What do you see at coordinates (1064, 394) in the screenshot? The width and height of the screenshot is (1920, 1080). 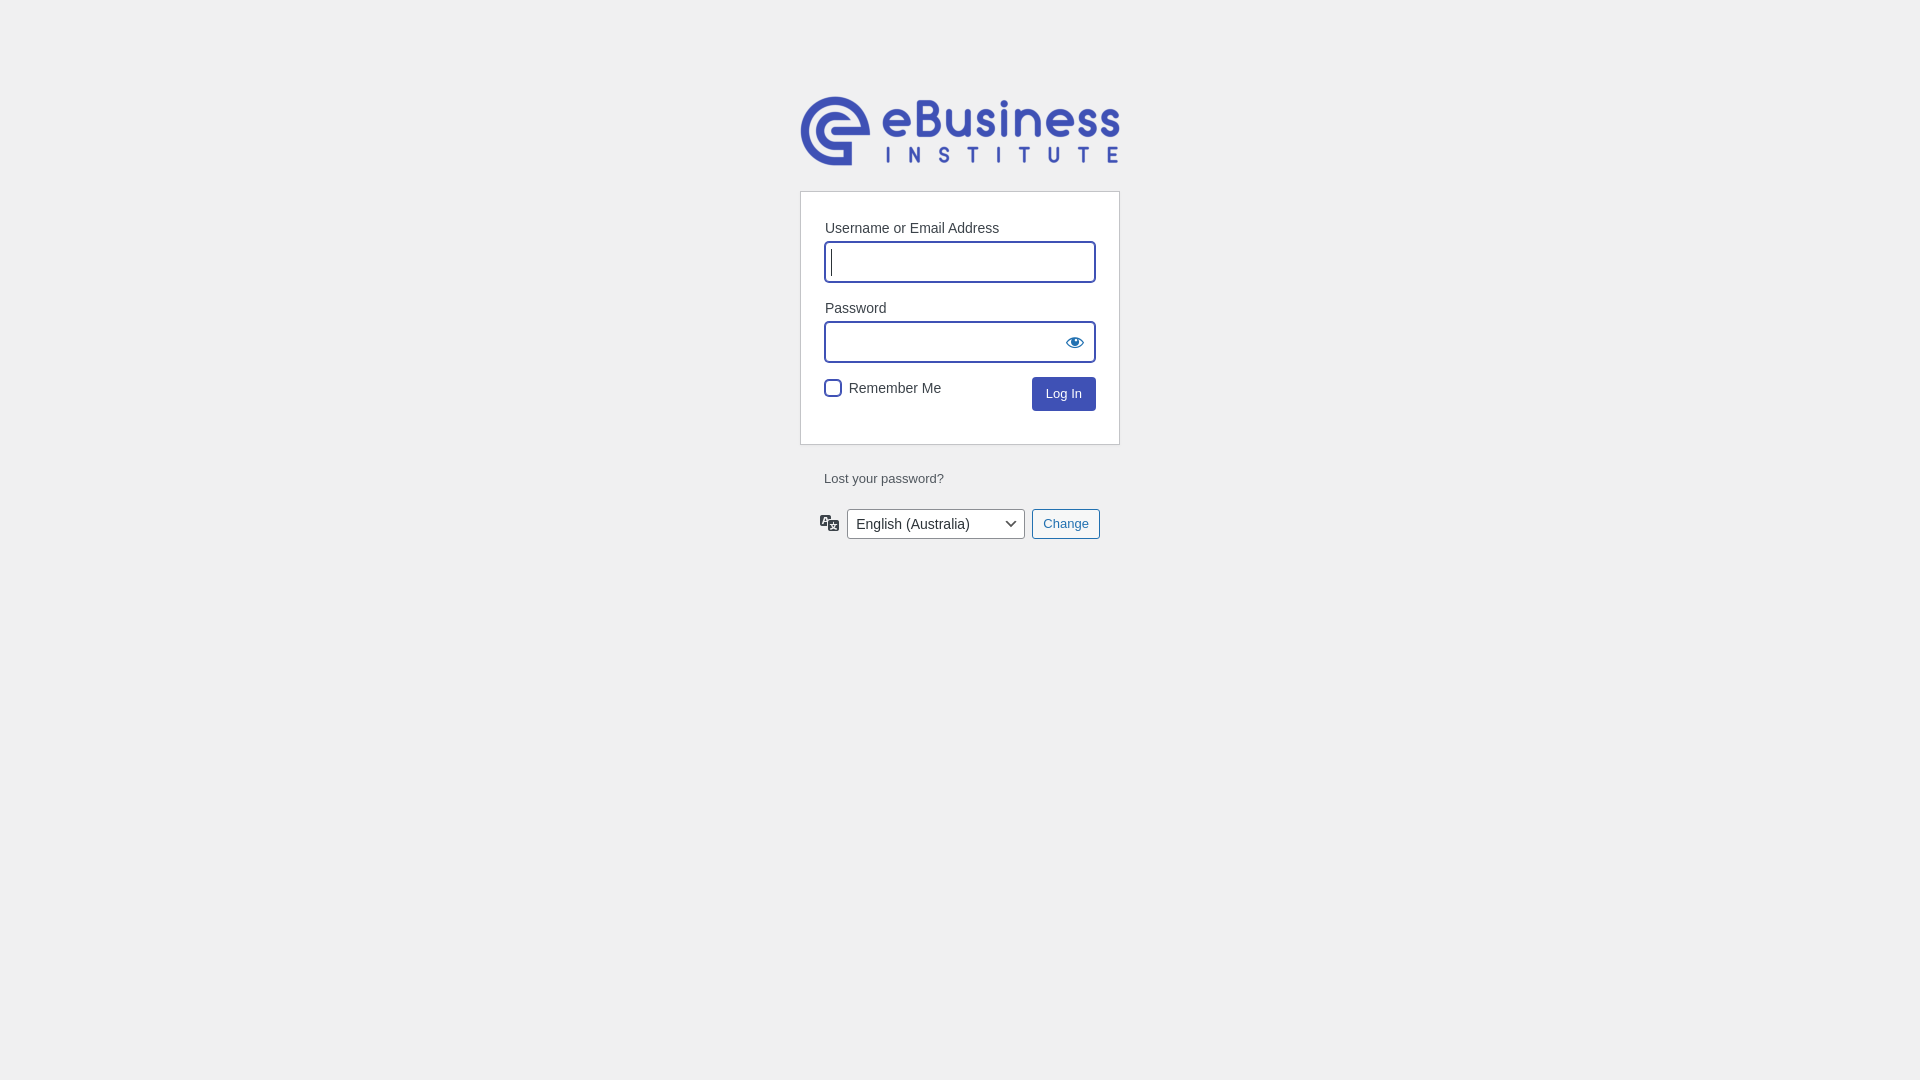 I see `Log In` at bounding box center [1064, 394].